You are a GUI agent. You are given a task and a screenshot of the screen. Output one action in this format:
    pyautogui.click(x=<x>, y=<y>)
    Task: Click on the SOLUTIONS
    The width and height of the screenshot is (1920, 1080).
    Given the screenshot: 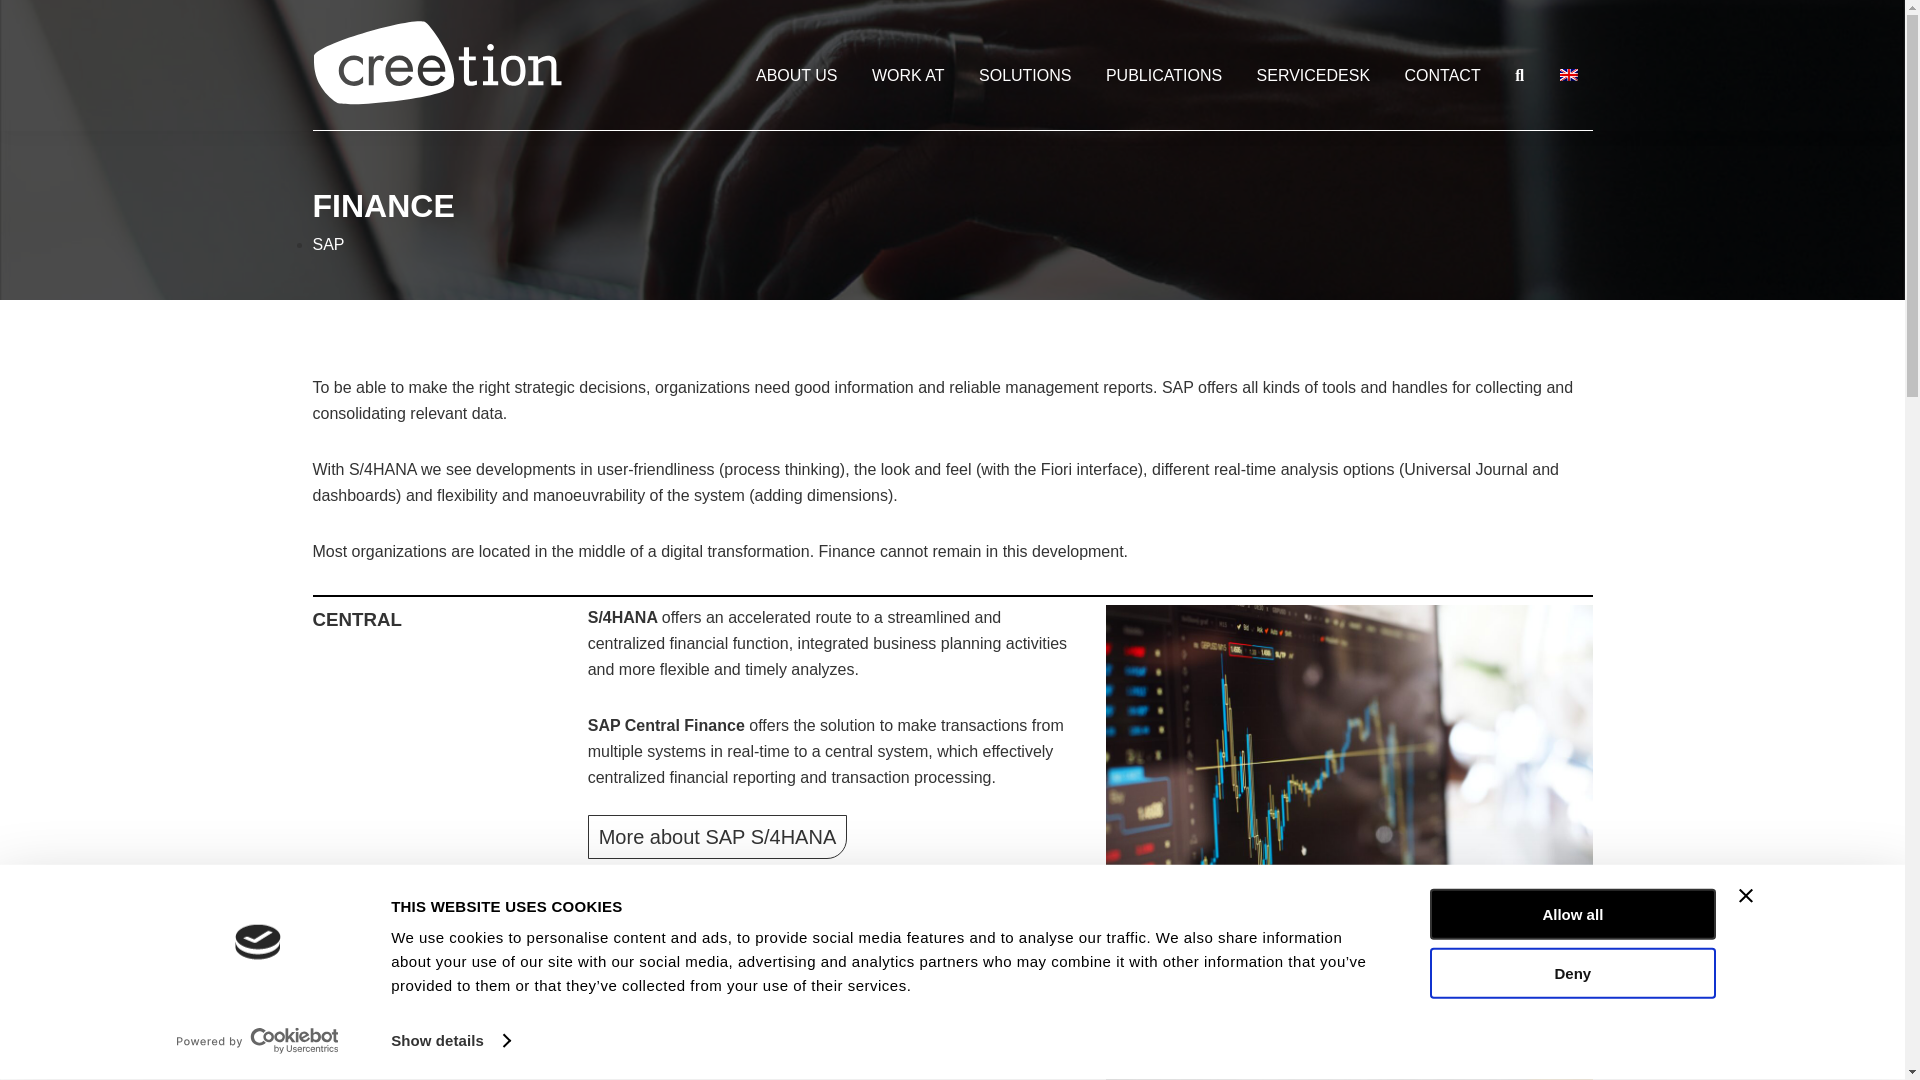 What is the action you would take?
    pyautogui.click(x=1024, y=76)
    